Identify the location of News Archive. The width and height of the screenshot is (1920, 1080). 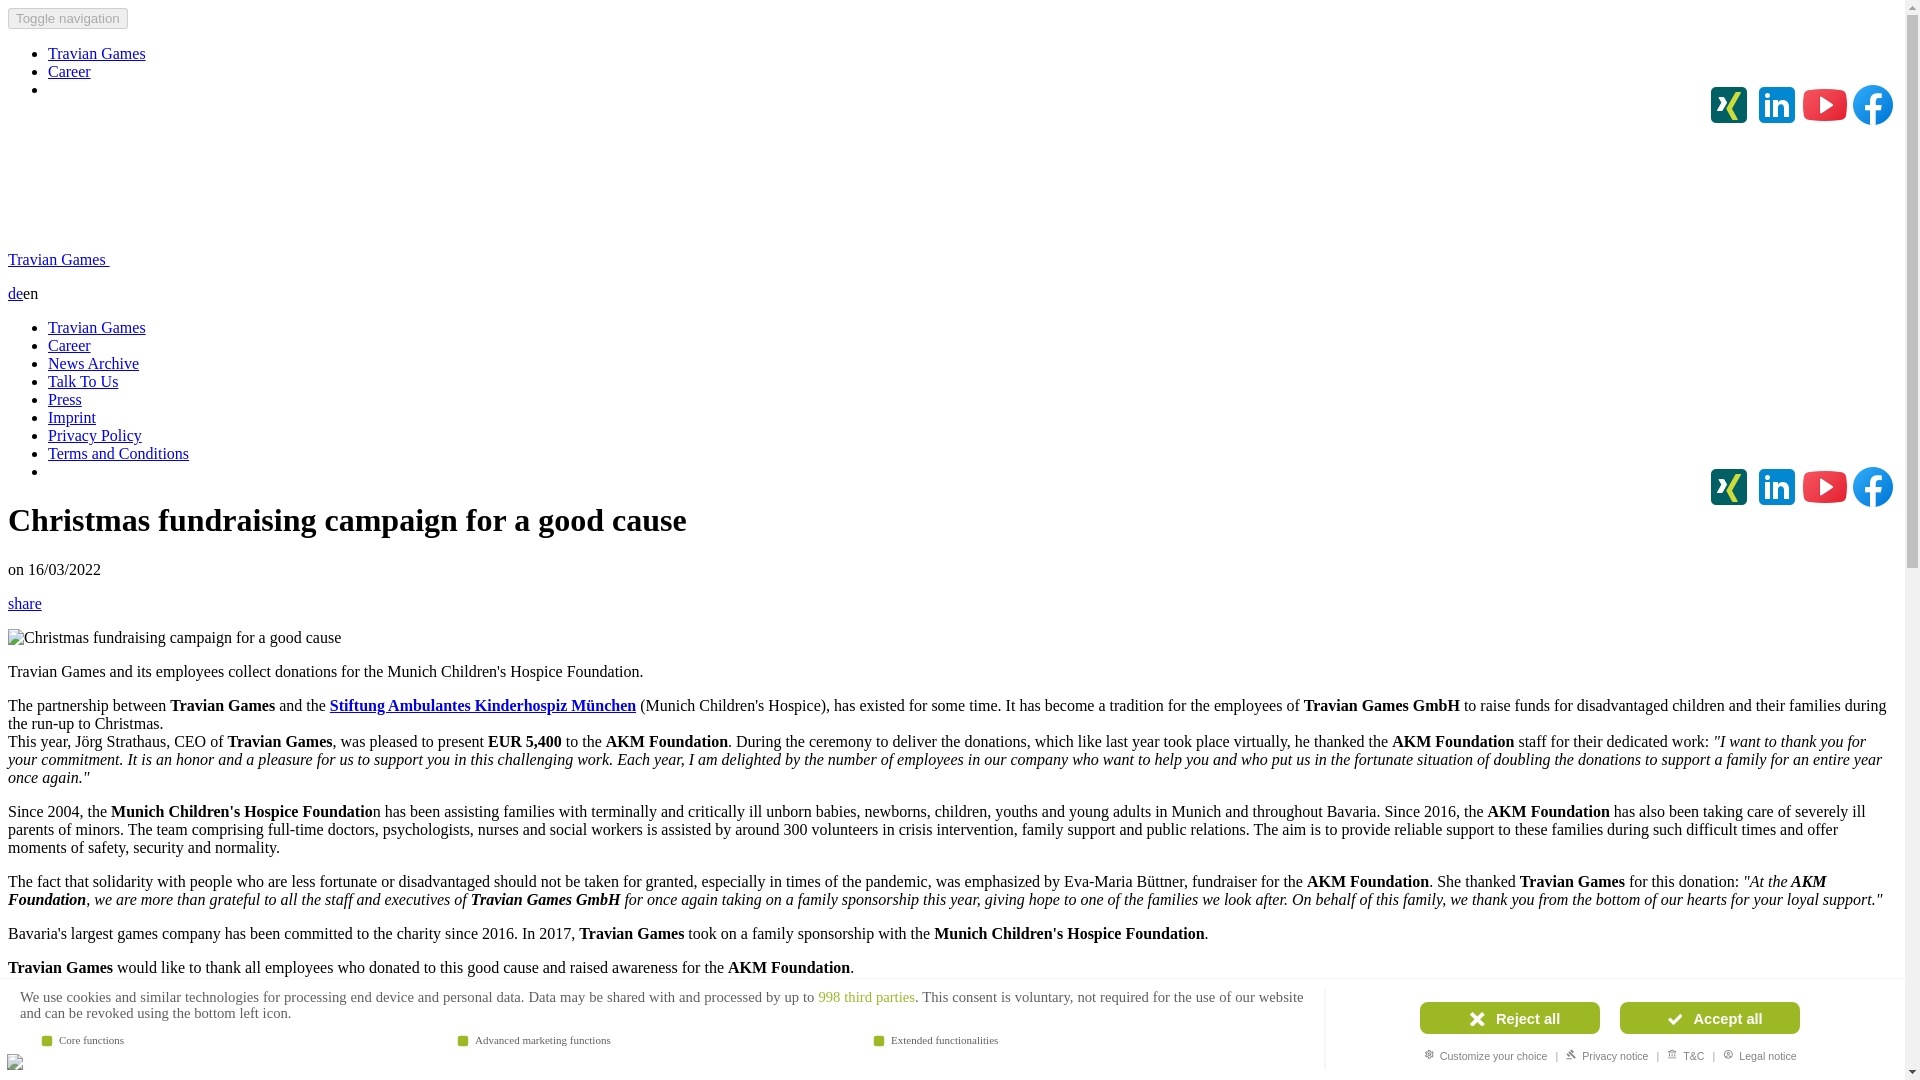
(93, 363).